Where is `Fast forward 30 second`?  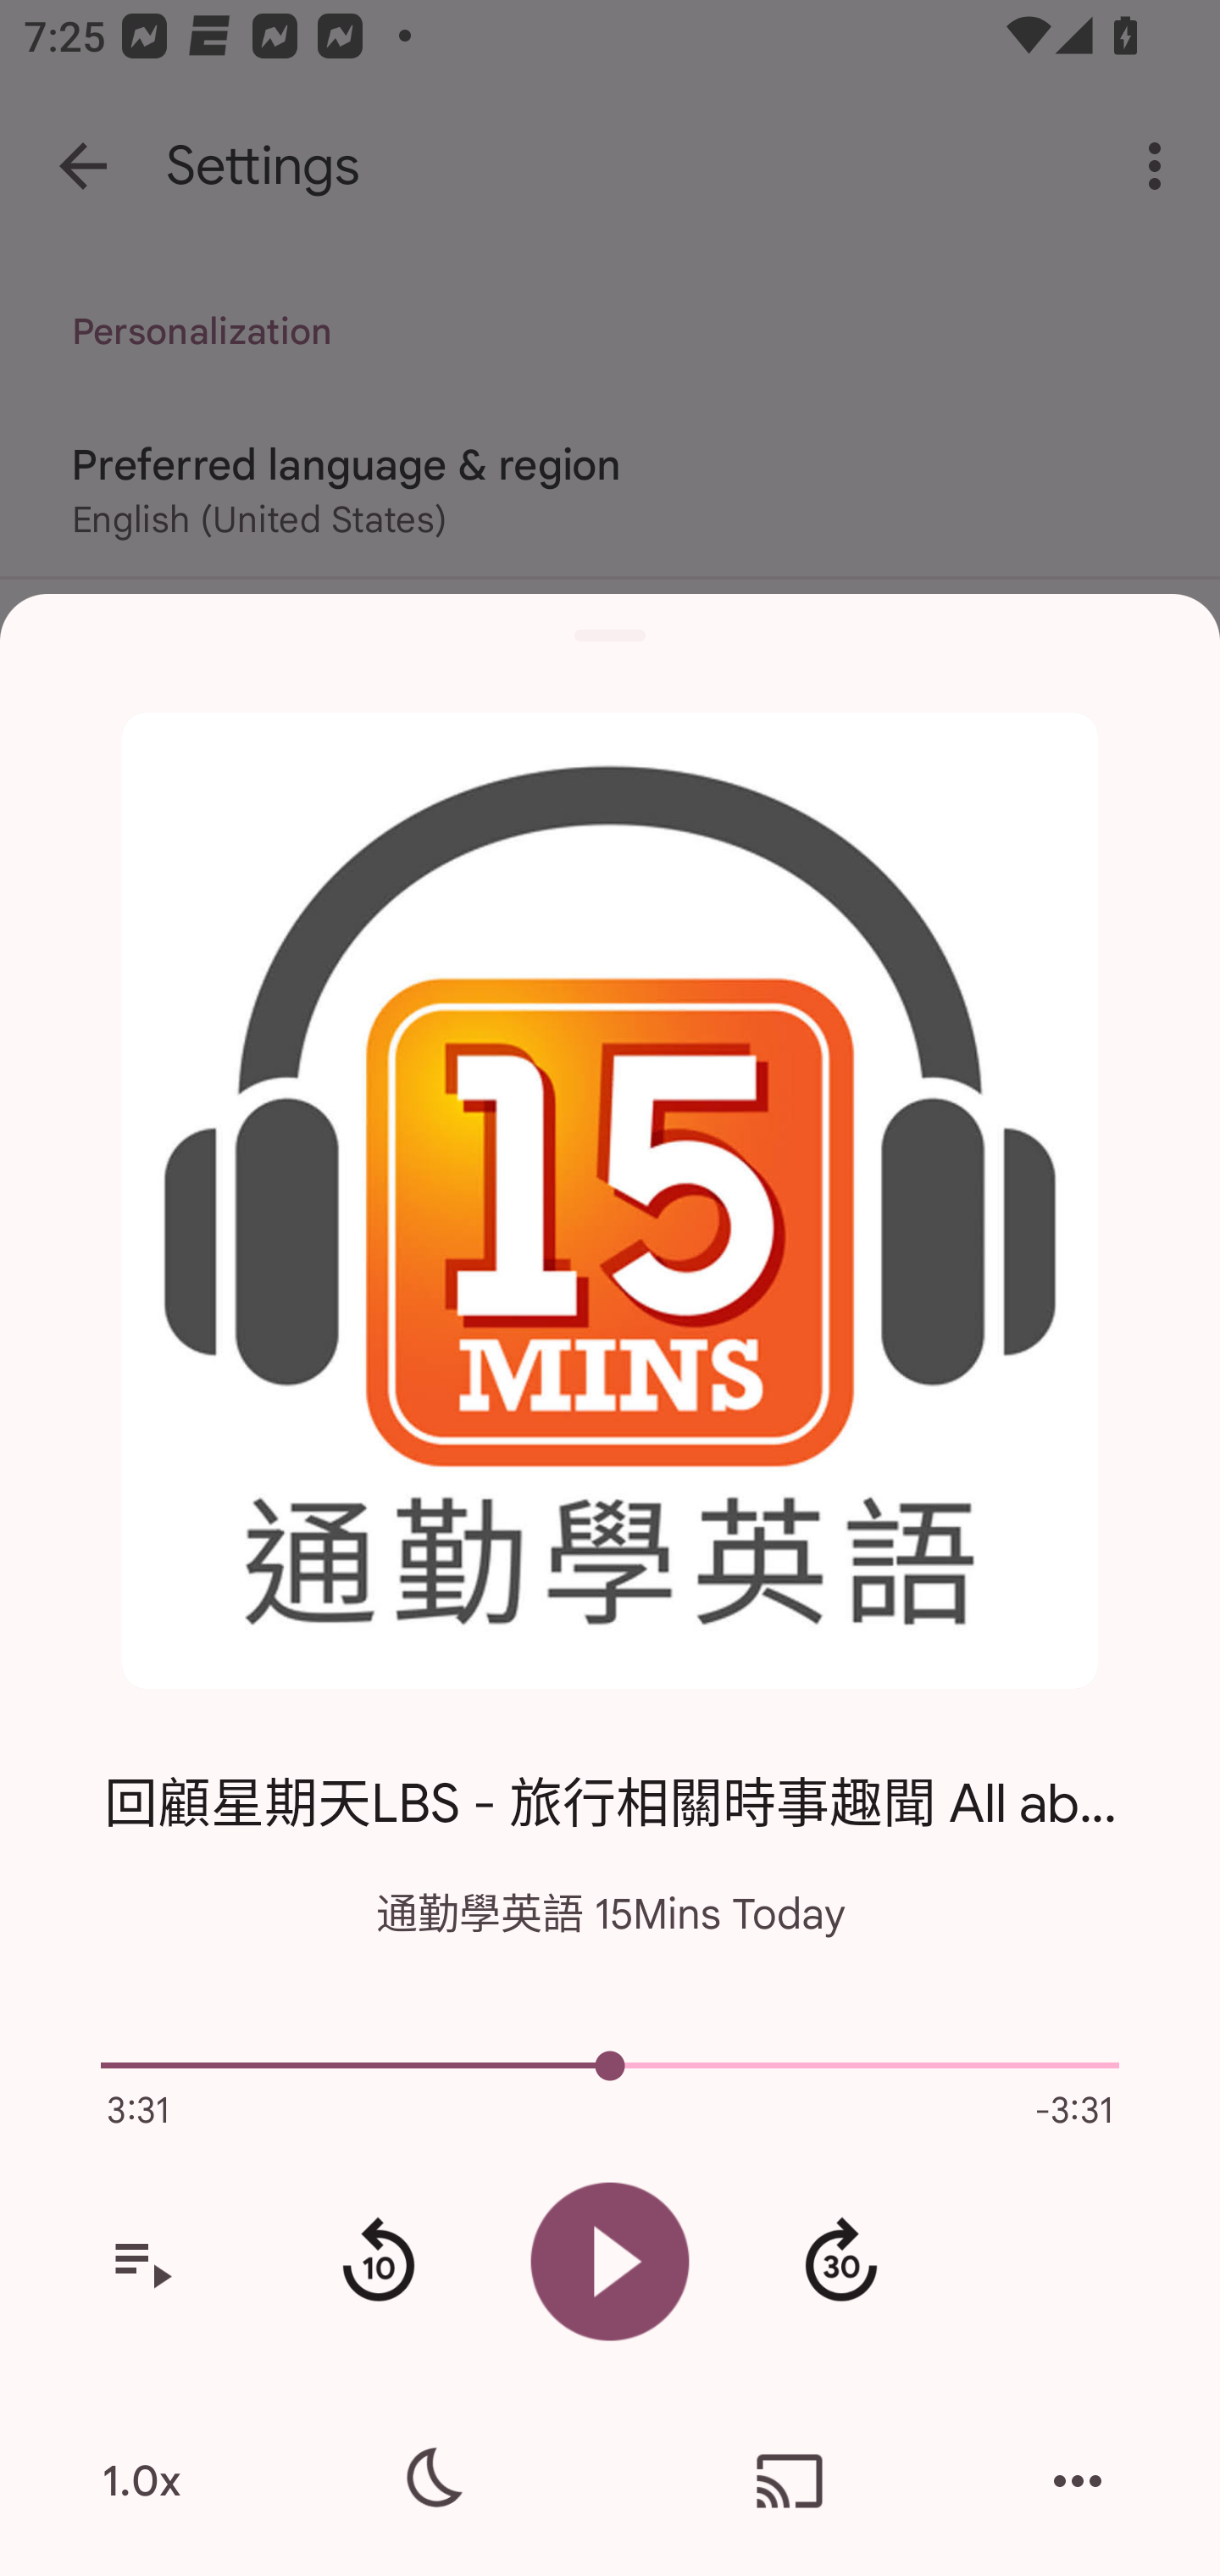 Fast forward 30 second is located at coordinates (840, 2262).